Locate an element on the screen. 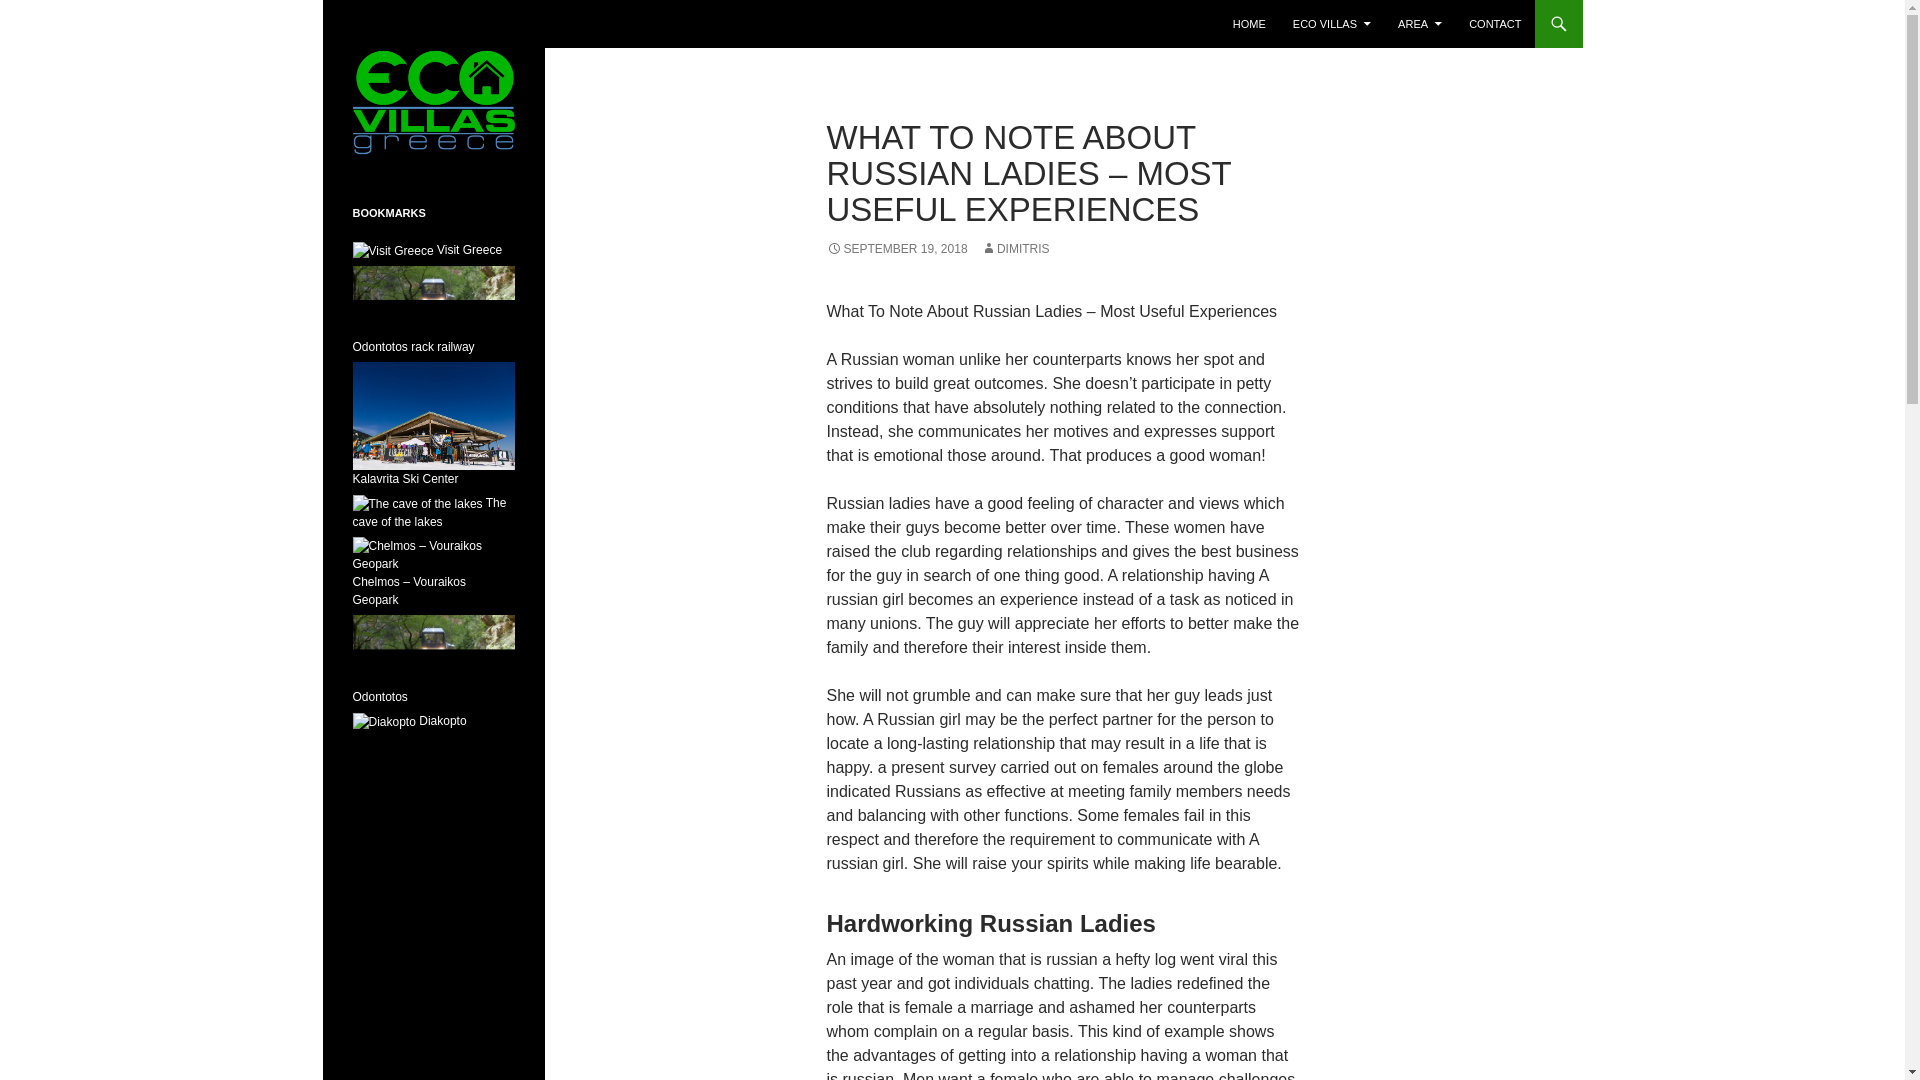 The height and width of the screenshot is (1080, 1920). Visit Greece is located at coordinates (426, 250).